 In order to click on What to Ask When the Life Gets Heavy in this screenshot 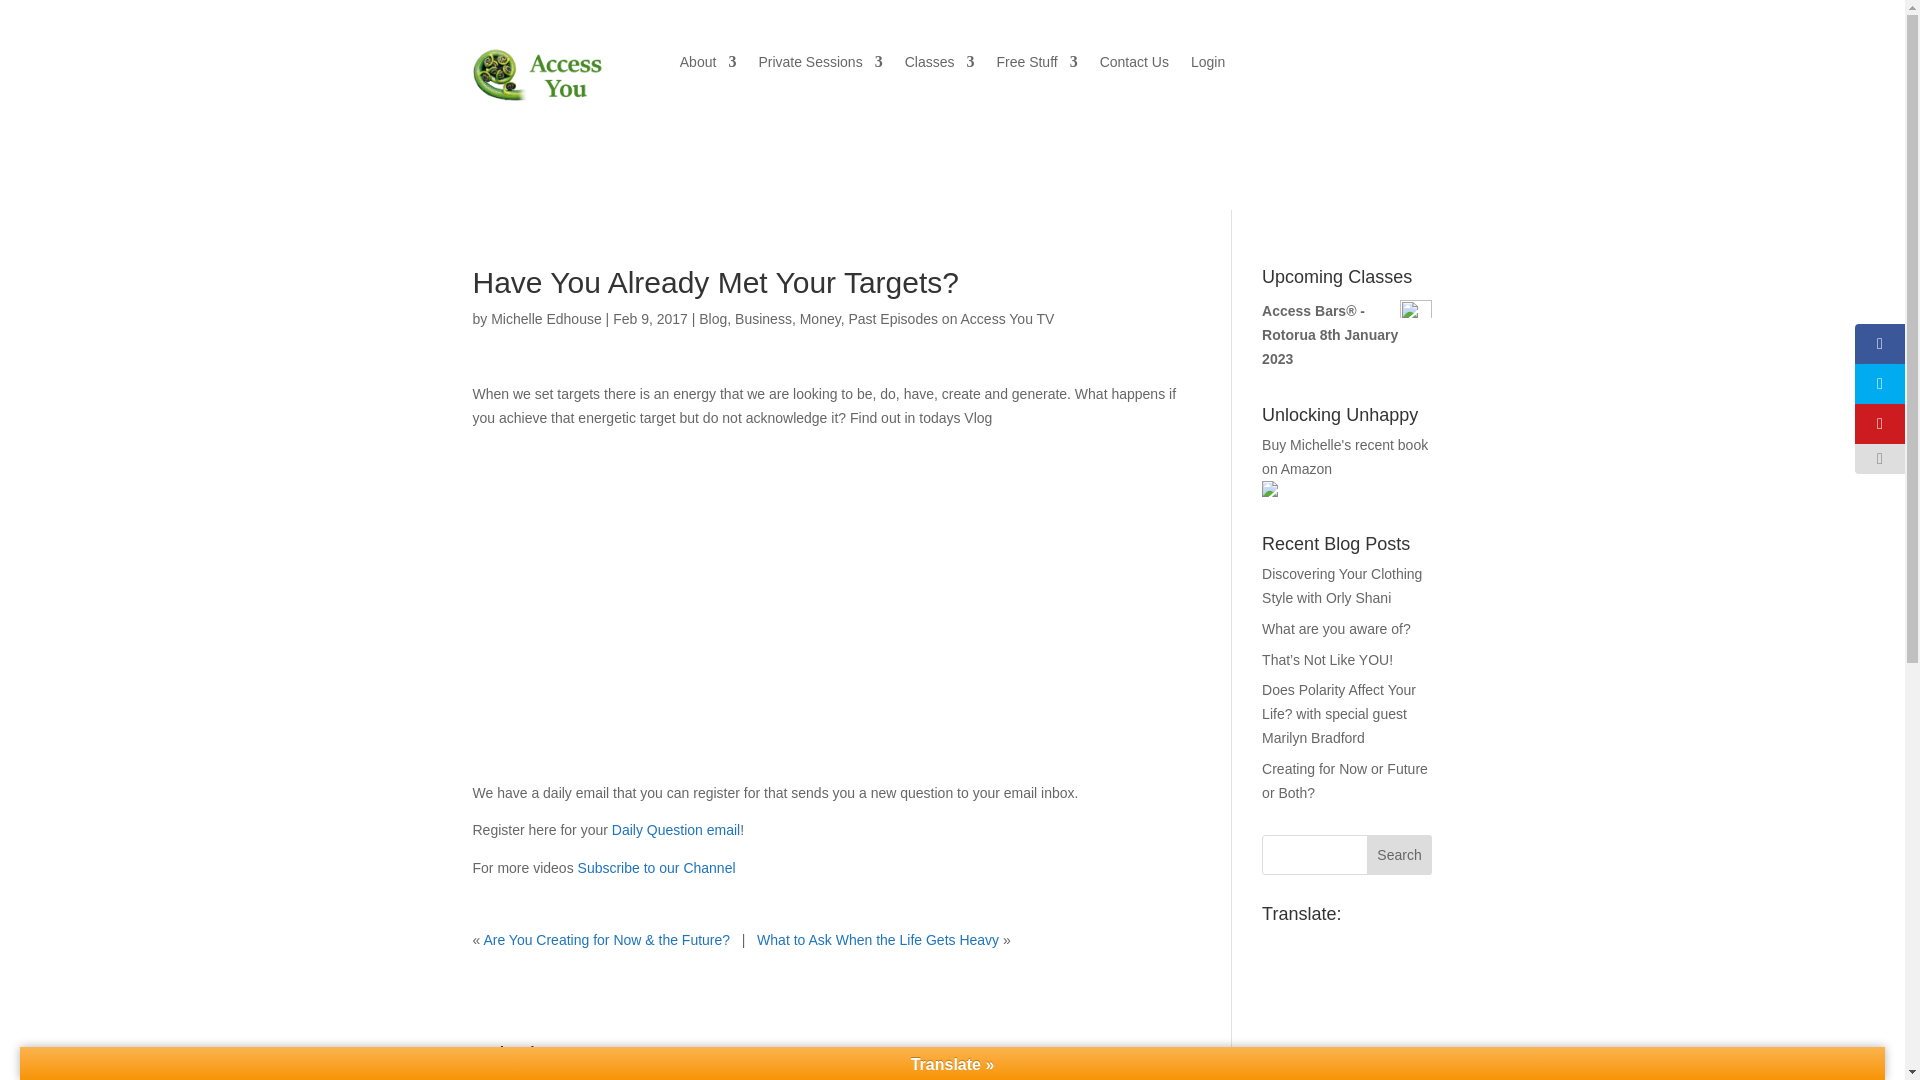, I will do `click(877, 940)`.